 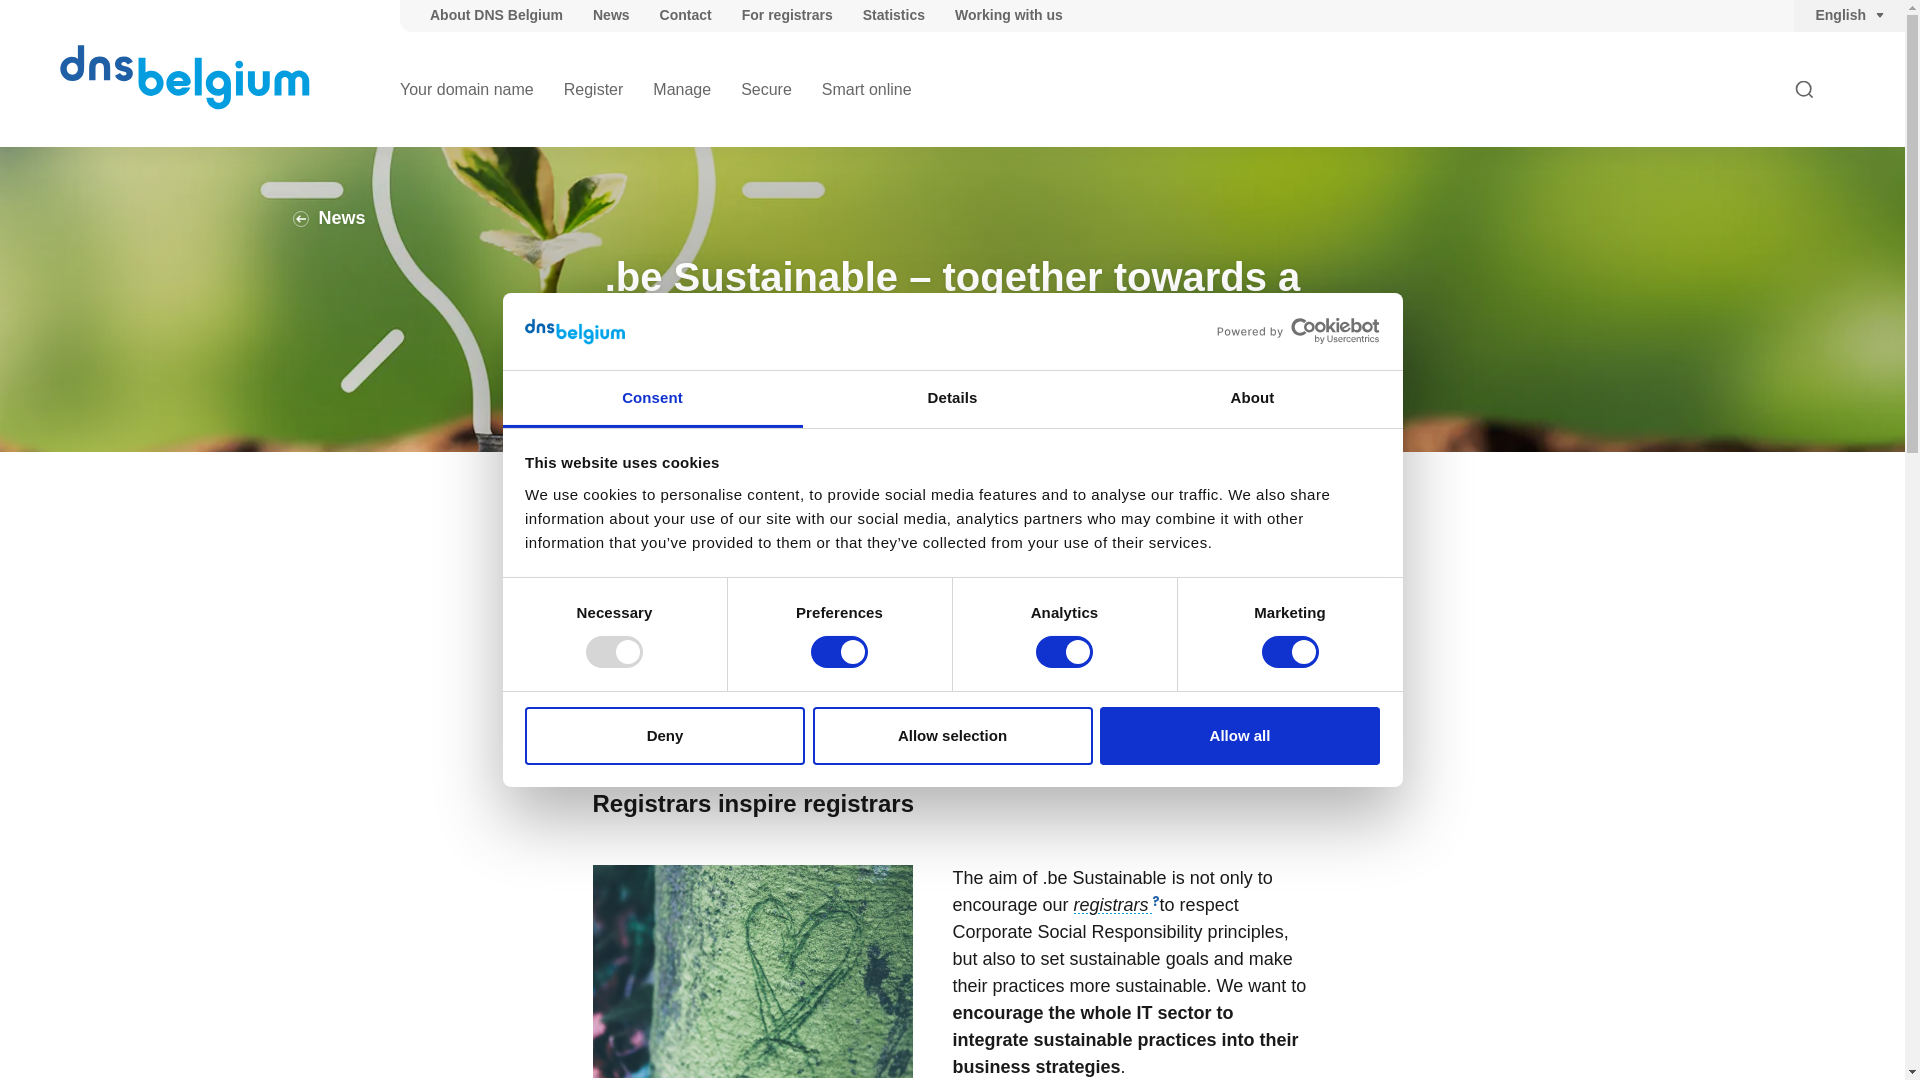 I want to click on Green heart, so click(x=752, y=971).